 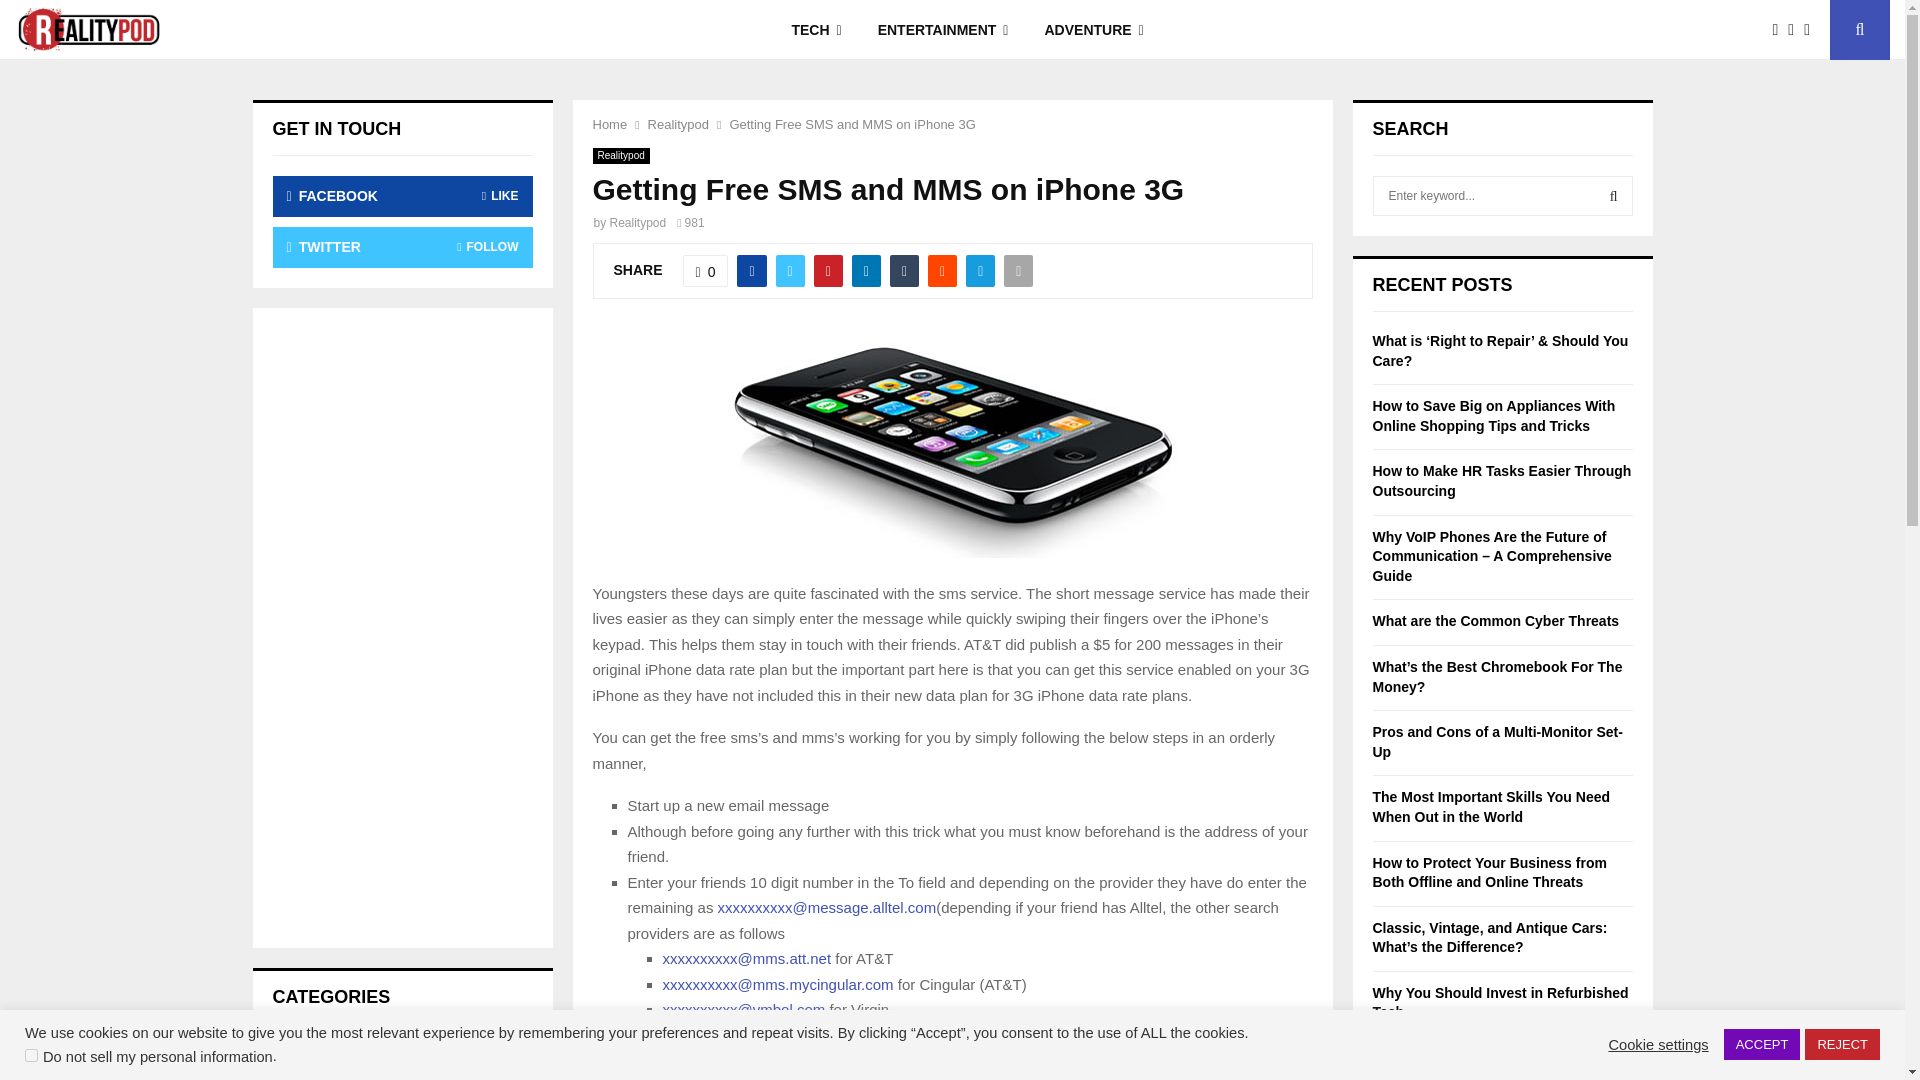 I want to click on Realitypod, so click(x=678, y=124).